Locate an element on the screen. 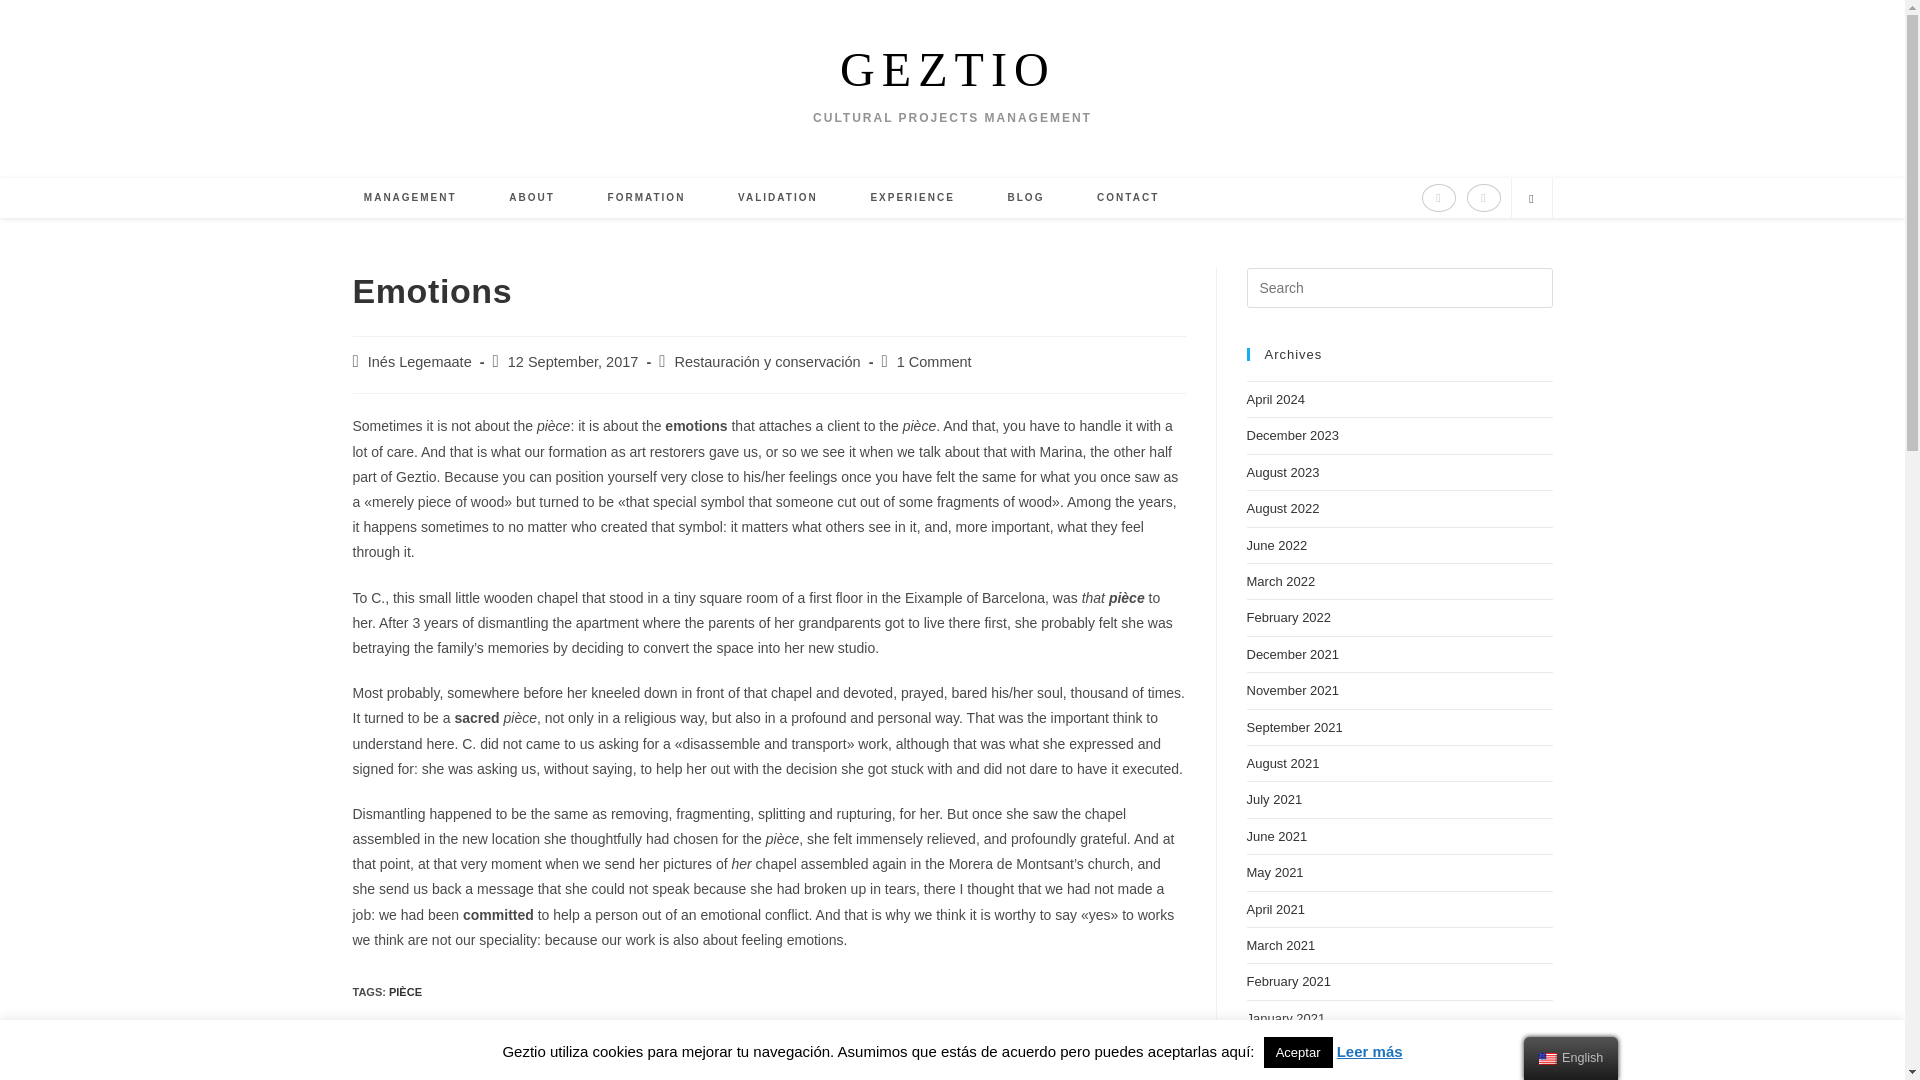 The image size is (1920, 1080). EXPERIENCE is located at coordinates (912, 198).